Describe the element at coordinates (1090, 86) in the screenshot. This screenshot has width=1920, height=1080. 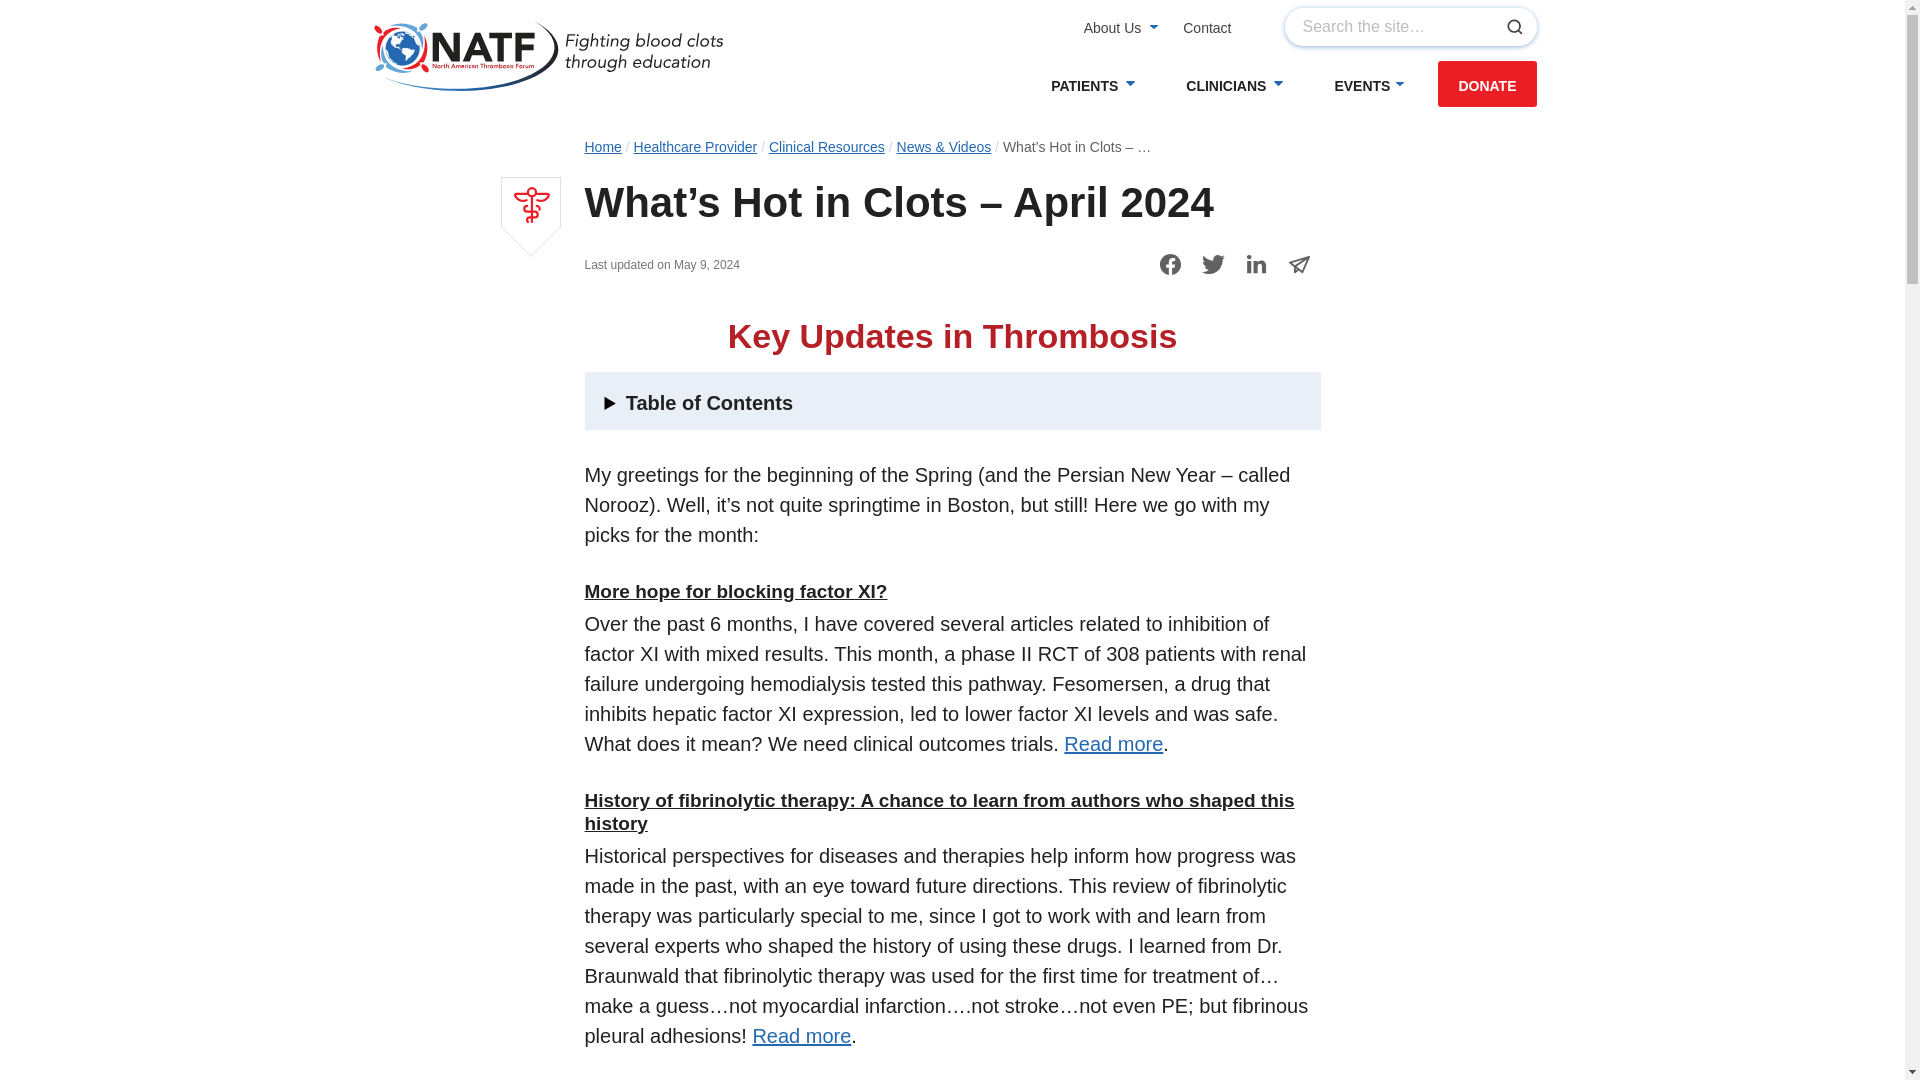
I see `PATIENTS` at that location.